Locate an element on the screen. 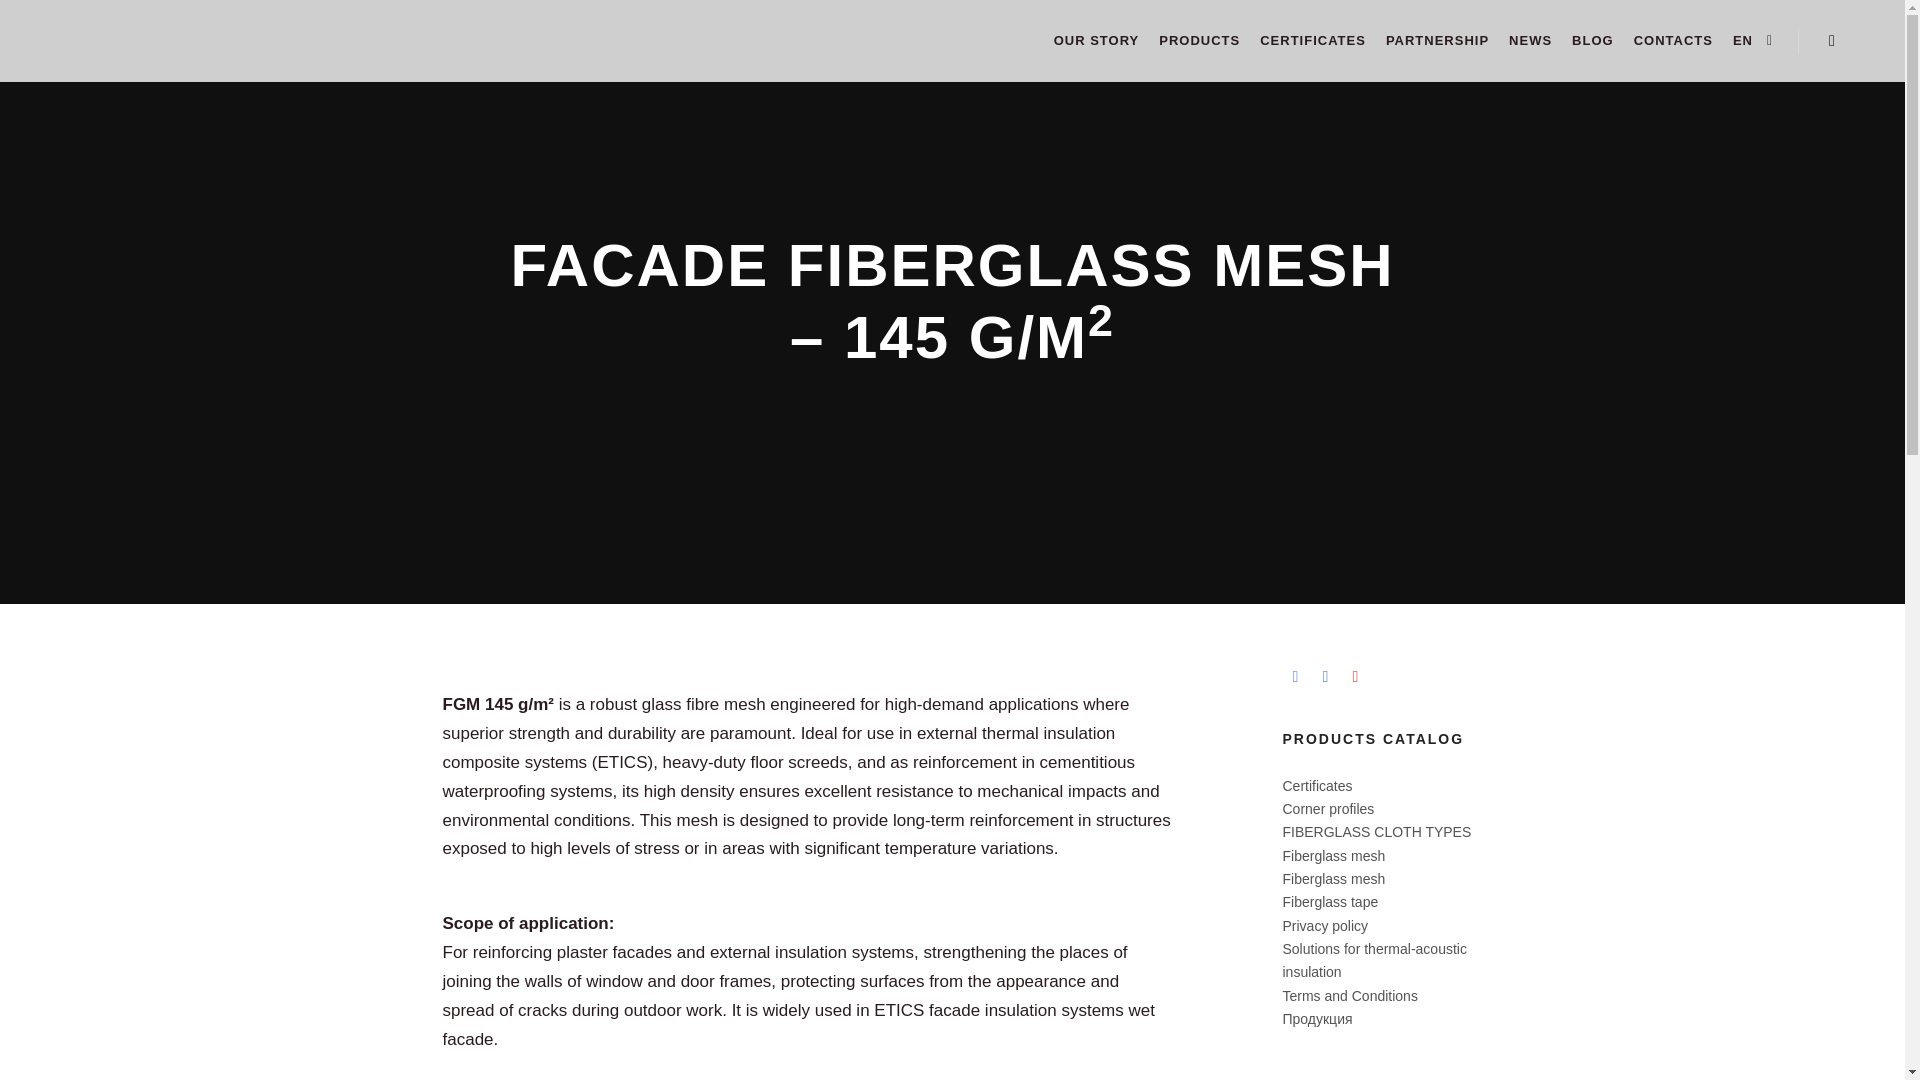  OUR STORY is located at coordinates (1097, 41).